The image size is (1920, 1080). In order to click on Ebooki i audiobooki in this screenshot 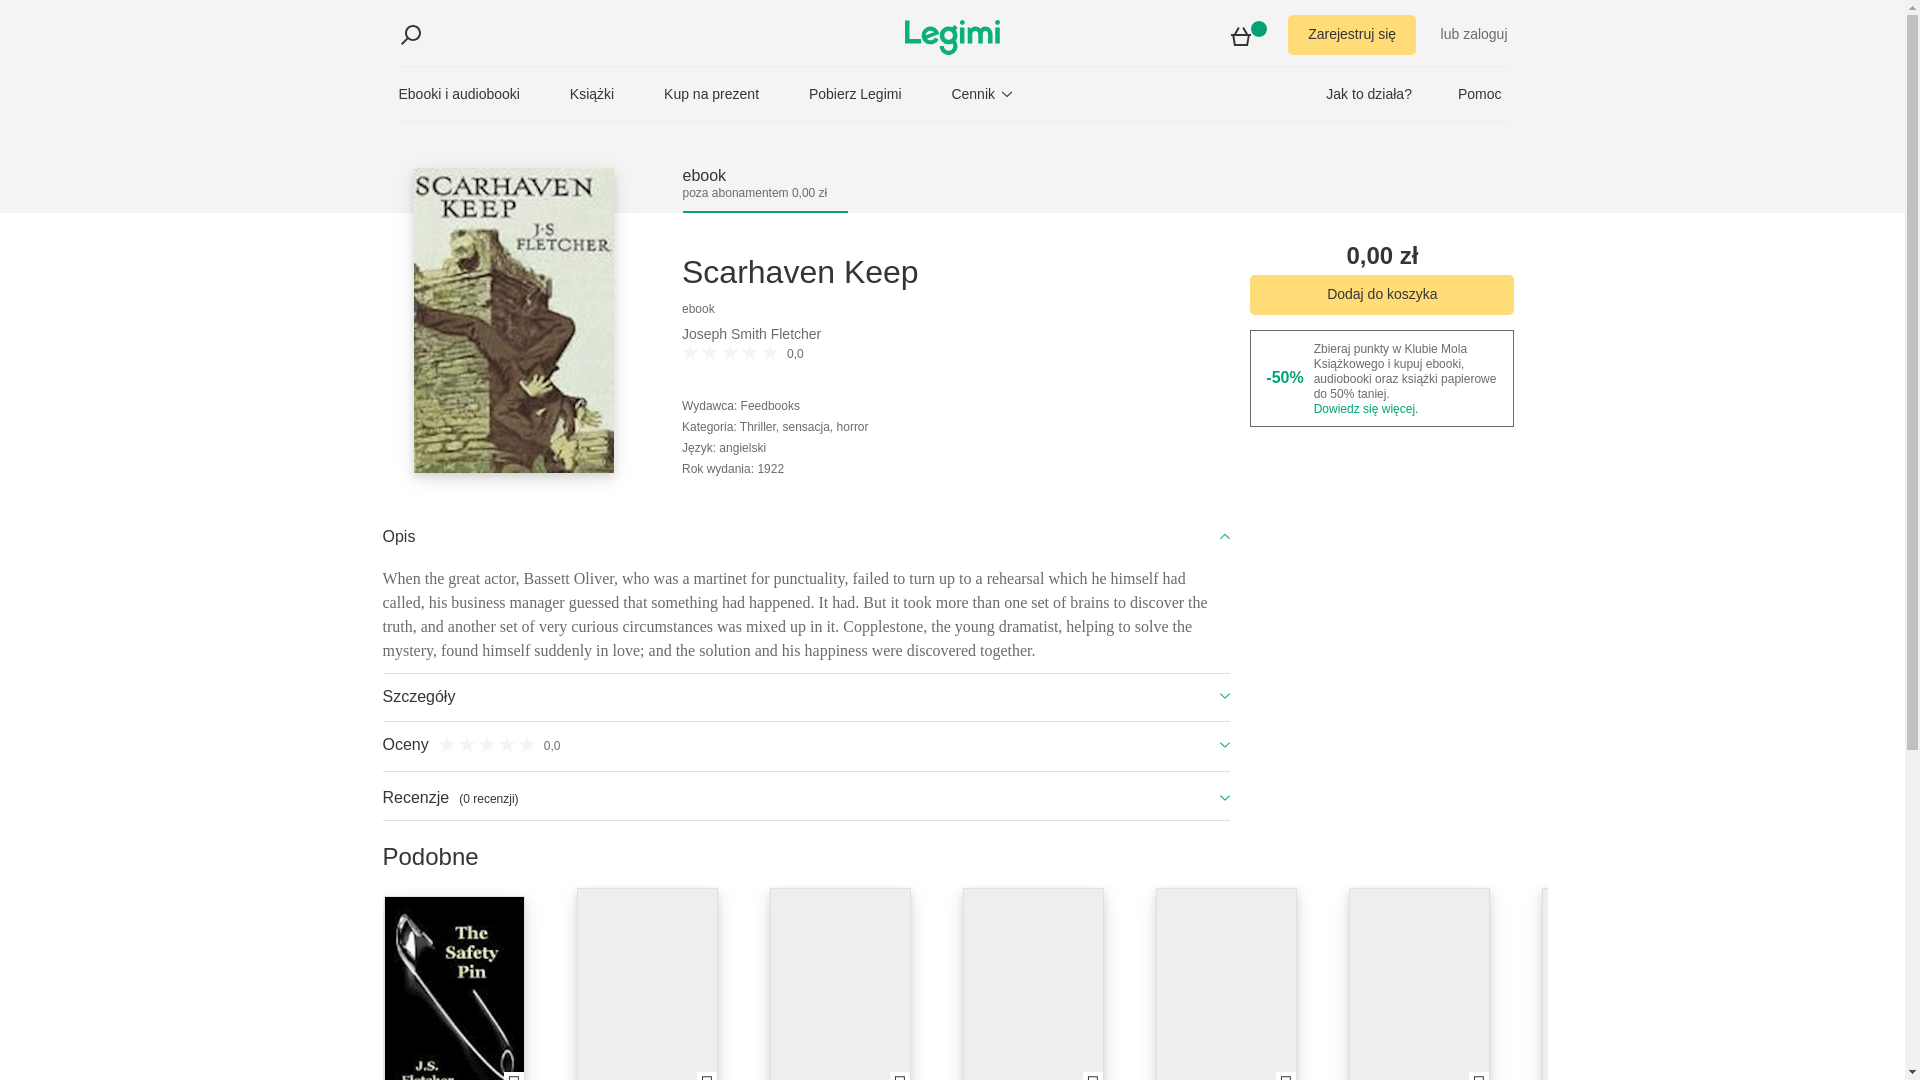, I will do `click(458, 94)`.